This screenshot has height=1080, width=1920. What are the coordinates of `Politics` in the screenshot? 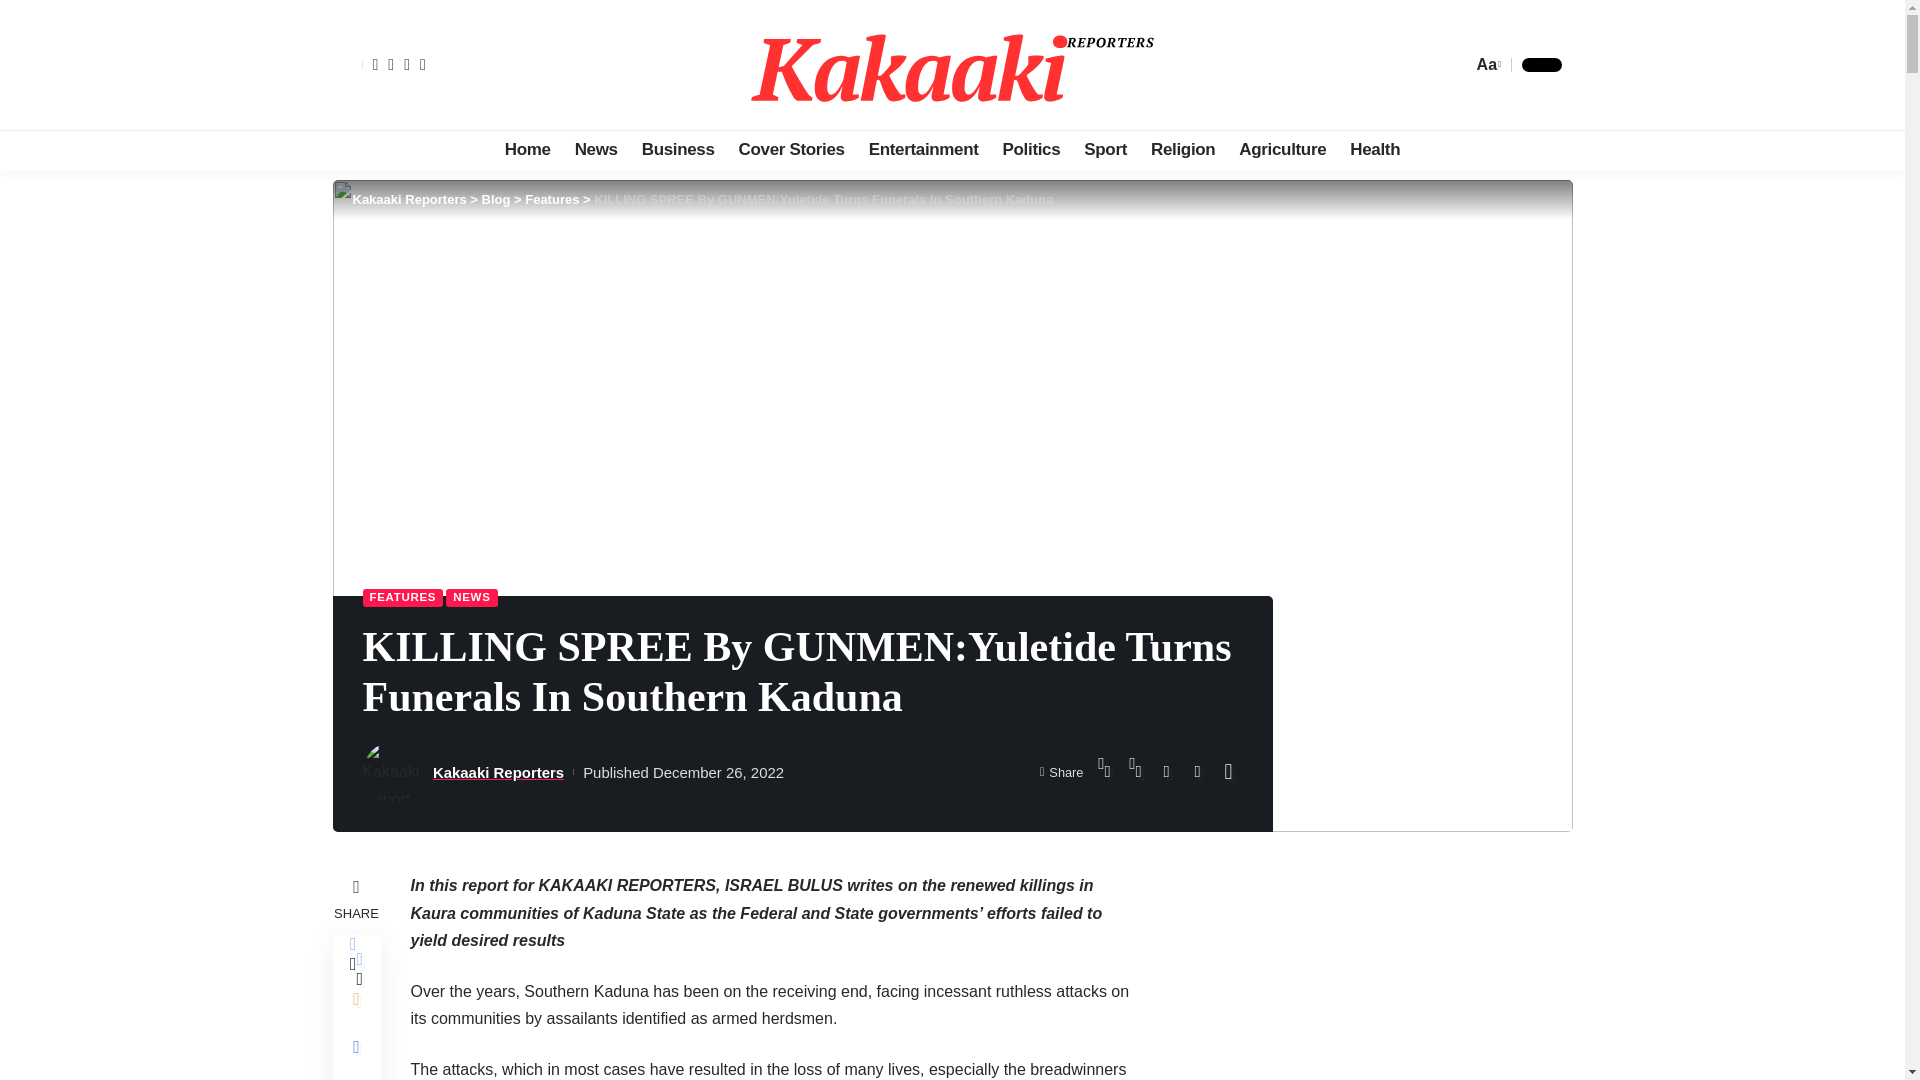 It's located at (1032, 149).